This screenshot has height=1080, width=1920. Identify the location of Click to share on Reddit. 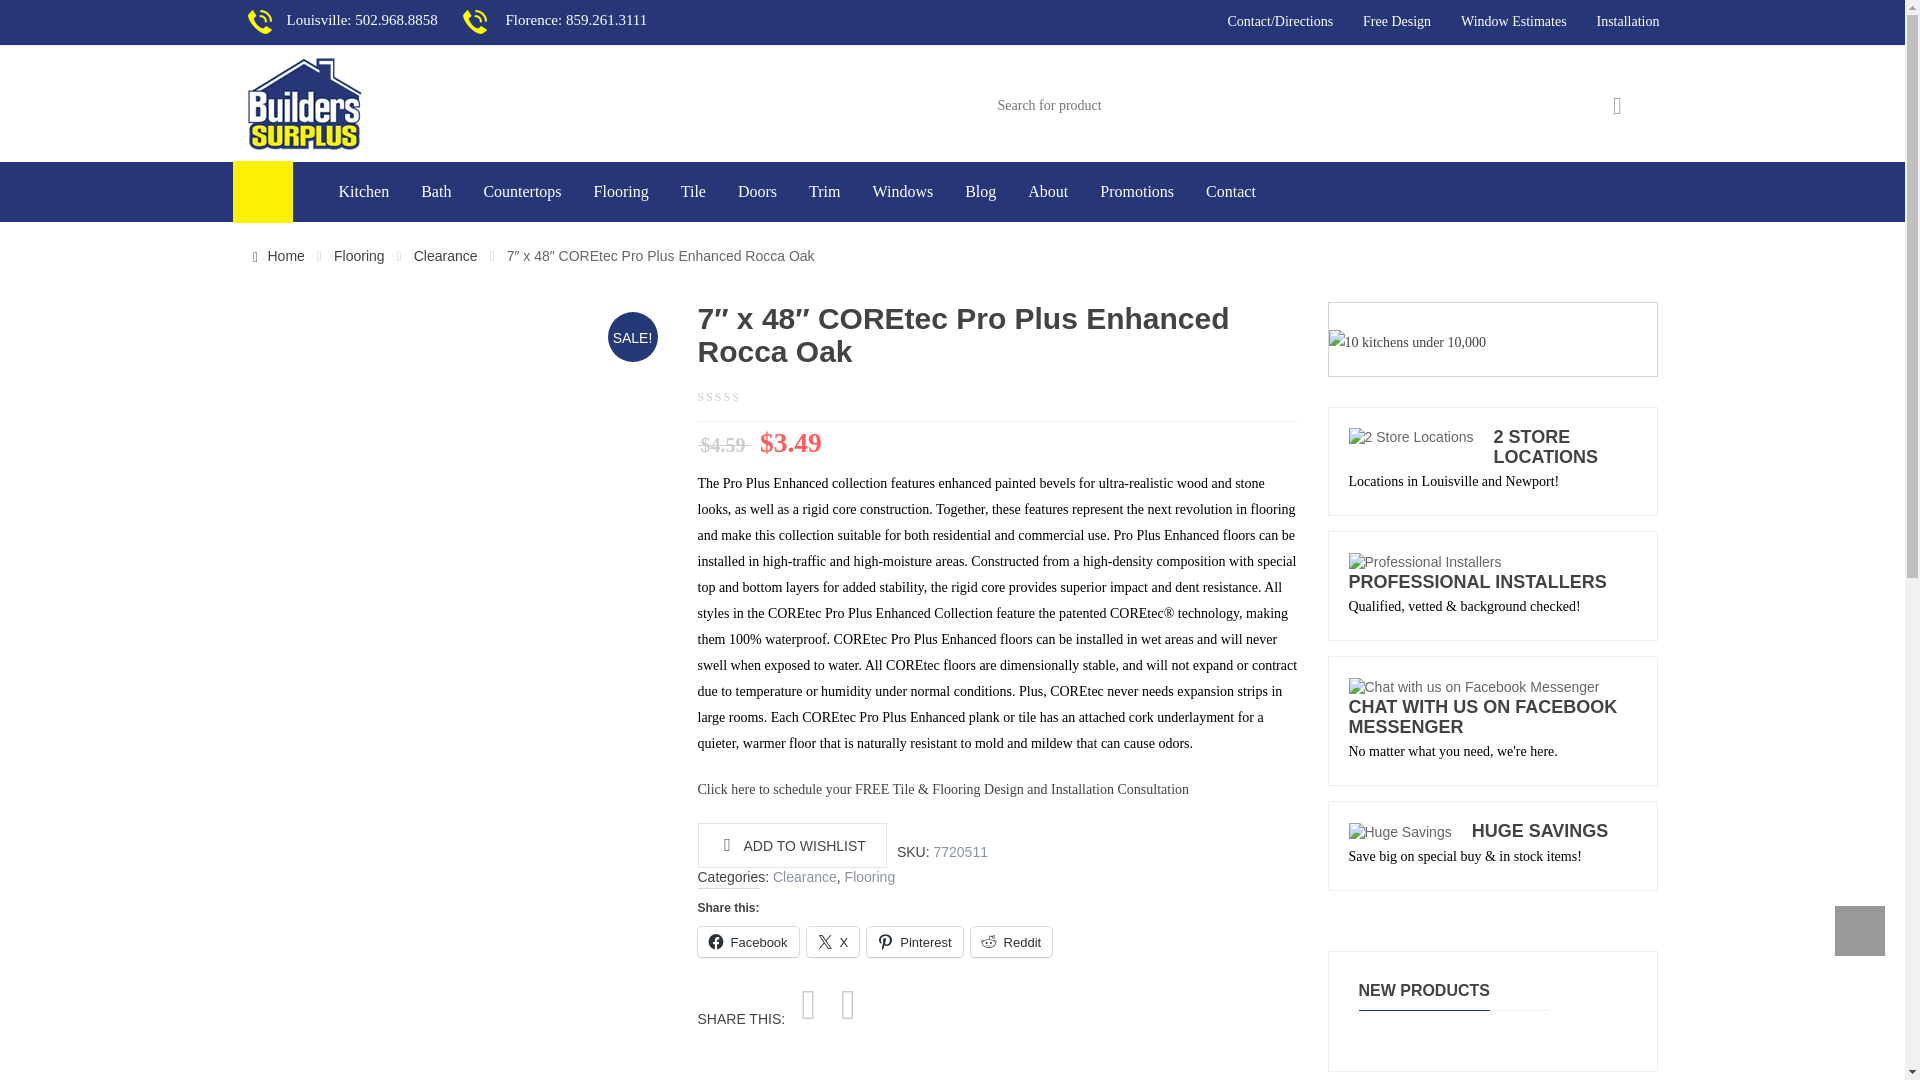
(1012, 941).